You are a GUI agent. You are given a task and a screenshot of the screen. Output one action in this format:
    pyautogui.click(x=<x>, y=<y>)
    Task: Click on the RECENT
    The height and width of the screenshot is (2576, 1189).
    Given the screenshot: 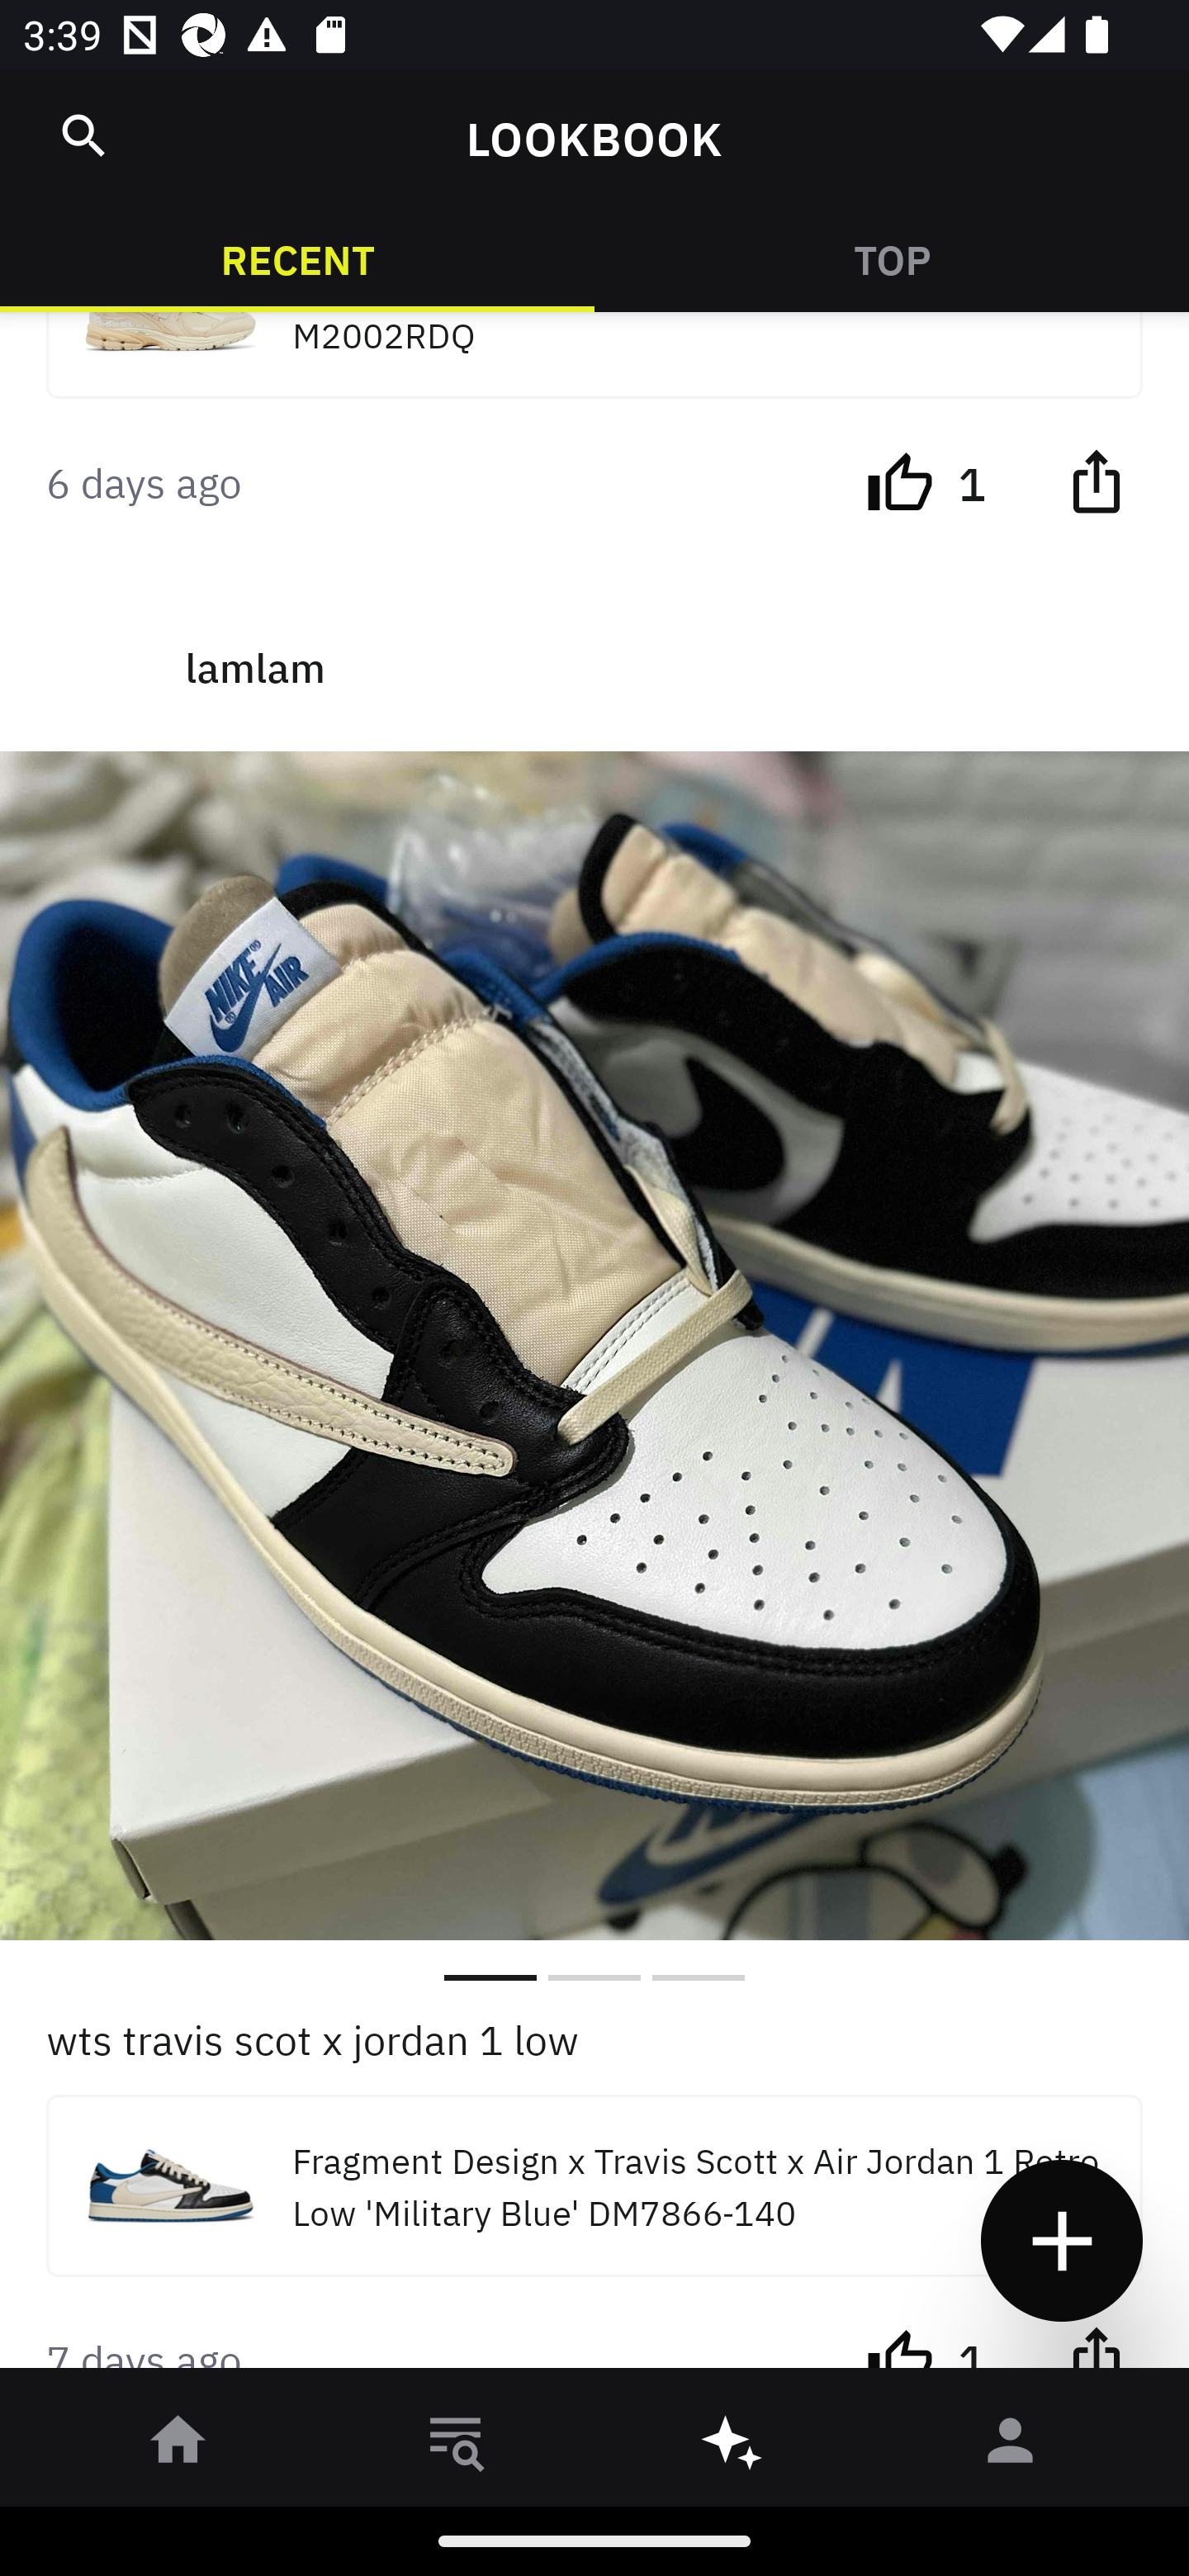 What is the action you would take?
    pyautogui.click(x=297, y=258)
    